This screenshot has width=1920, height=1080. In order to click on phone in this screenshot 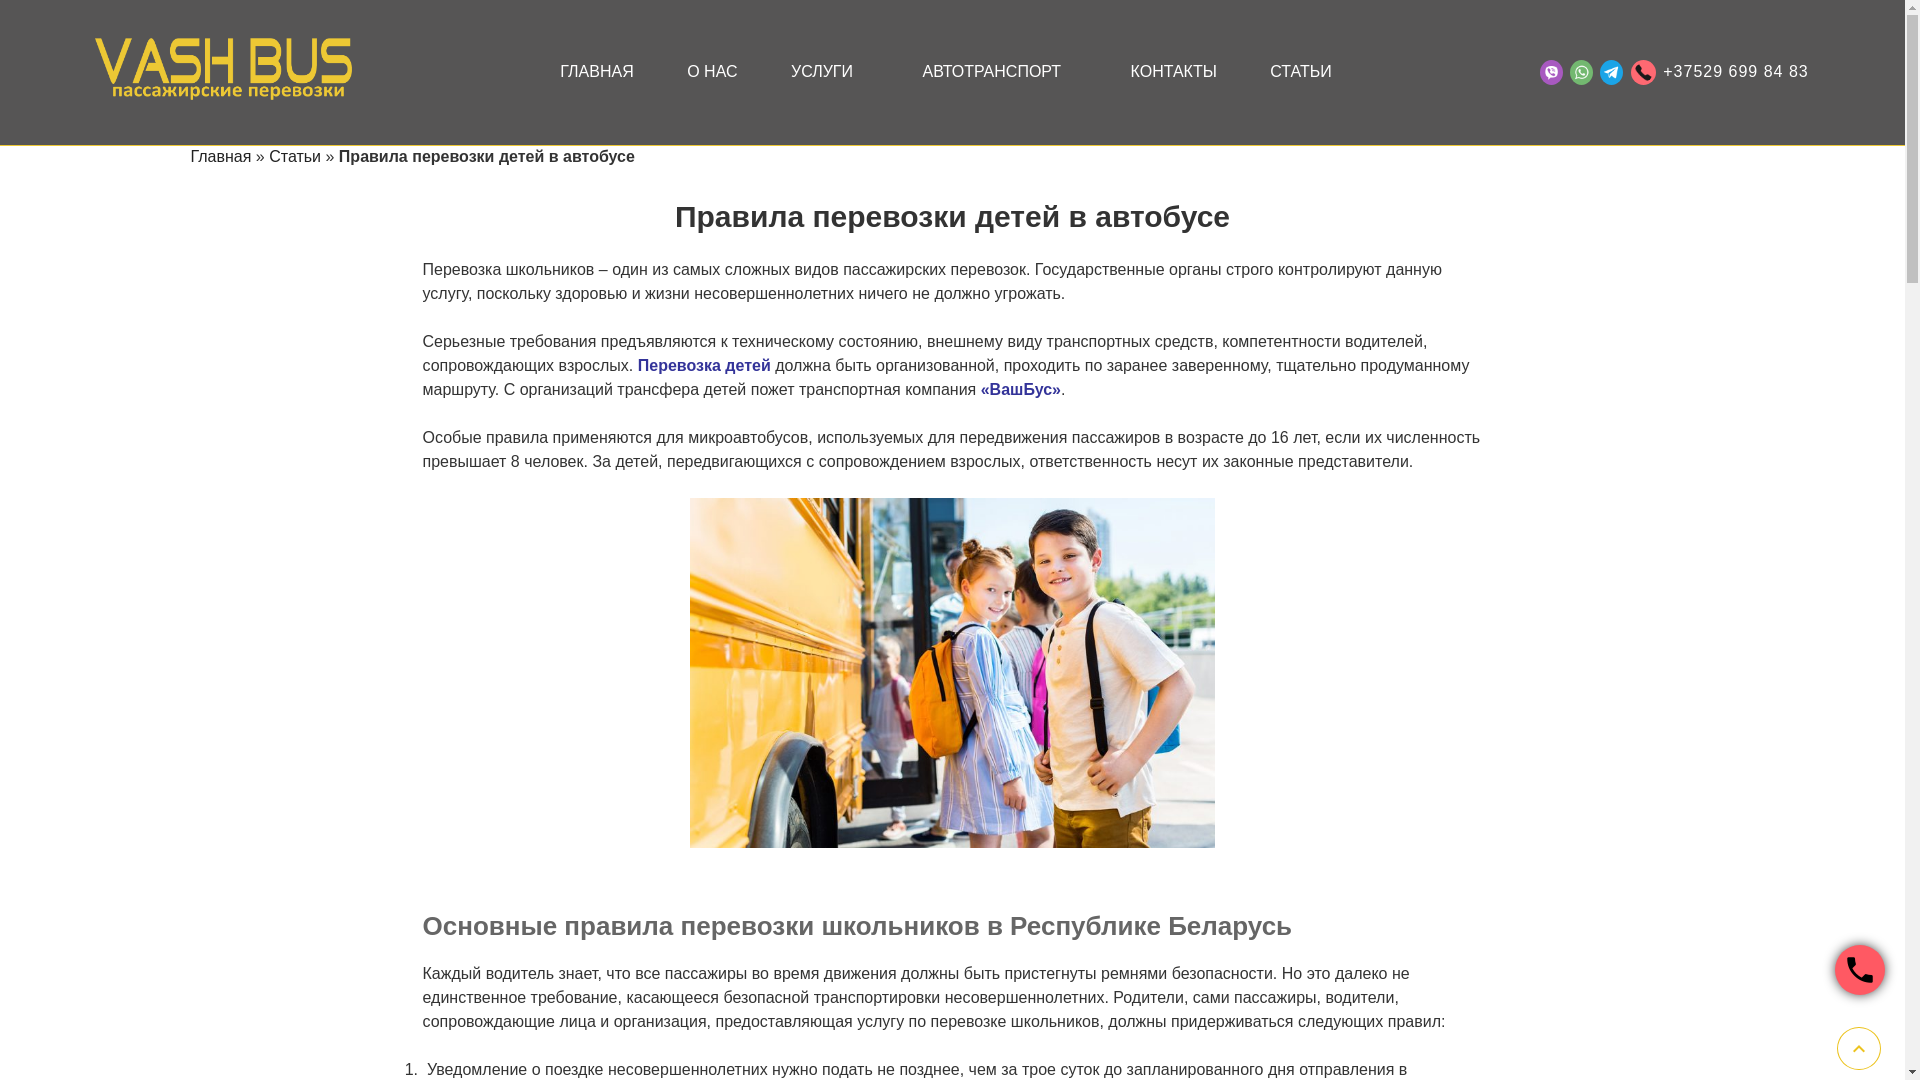, I will do `click(1860, 970)`.